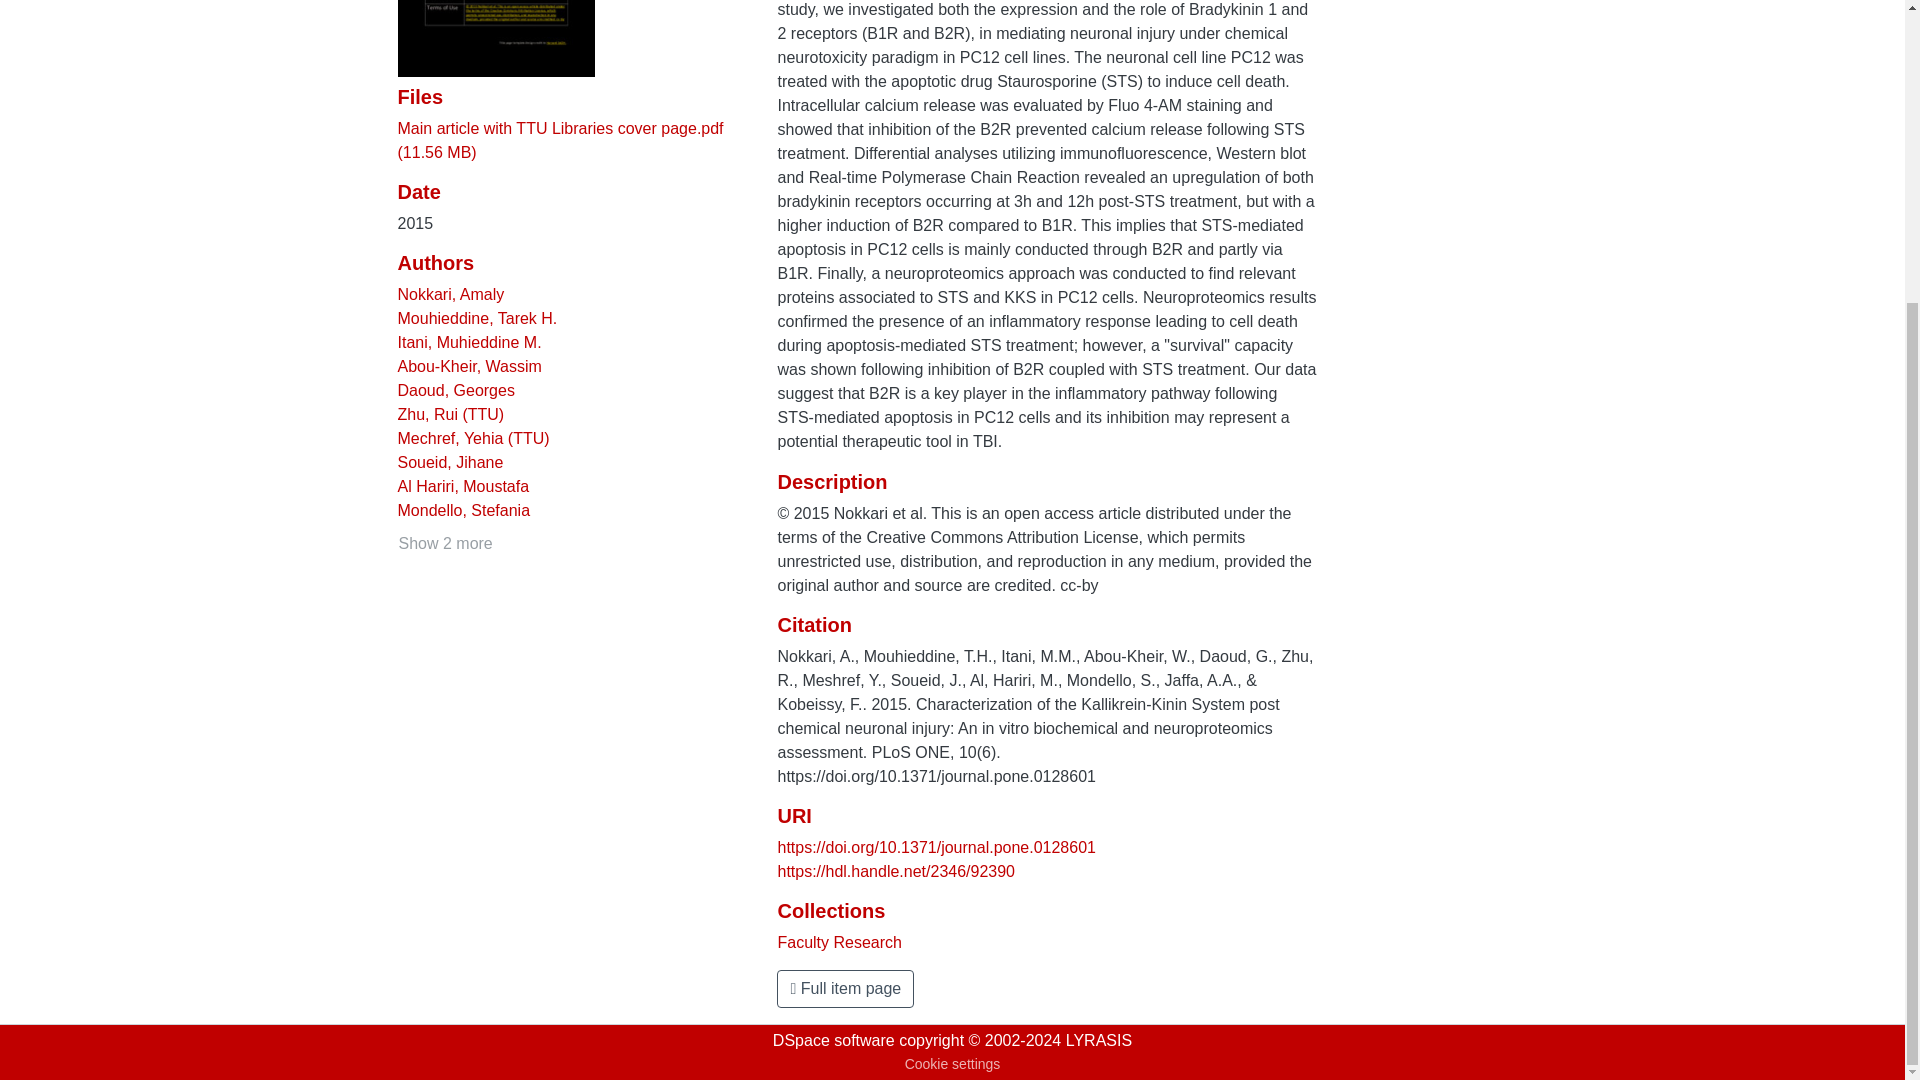  What do you see at coordinates (845, 988) in the screenshot?
I see `Full item page` at bounding box center [845, 988].